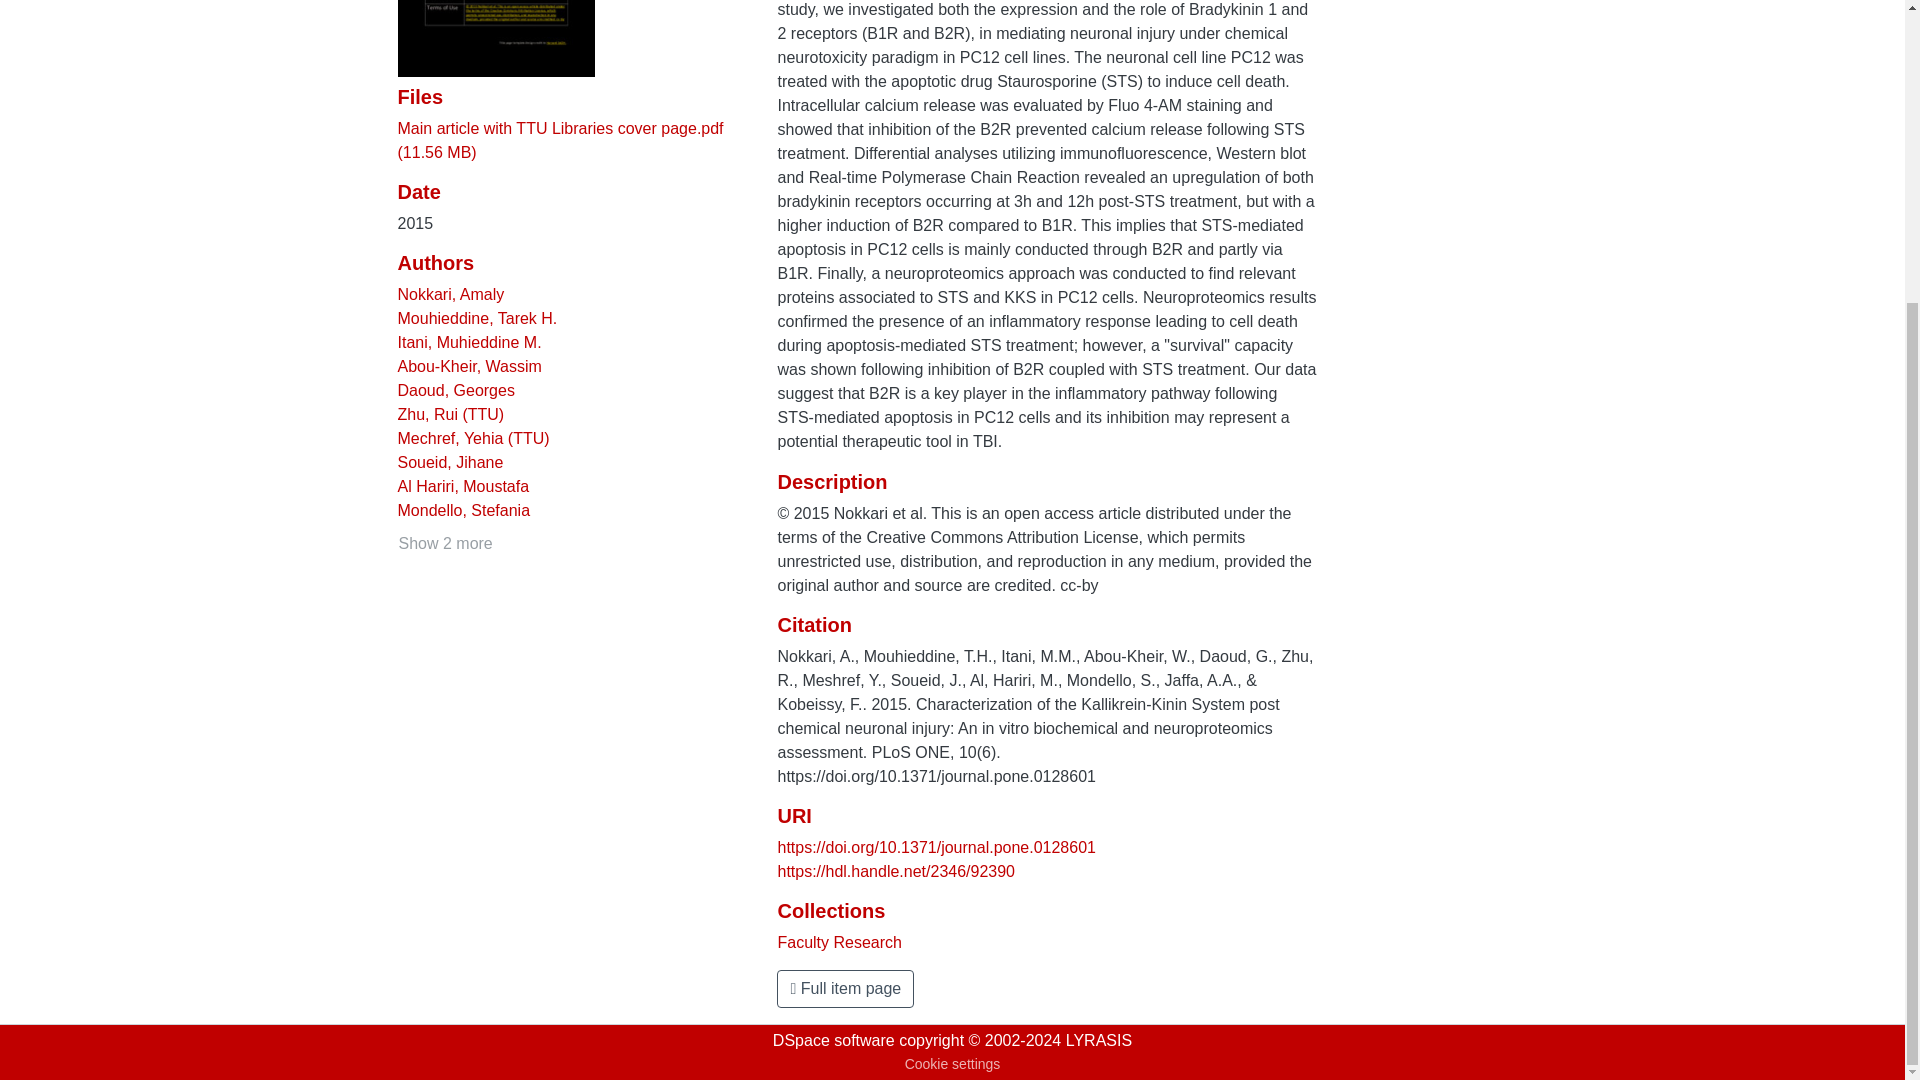  What do you see at coordinates (845, 988) in the screenshot?
I see `Full item page` at bounding box center [845, 988].